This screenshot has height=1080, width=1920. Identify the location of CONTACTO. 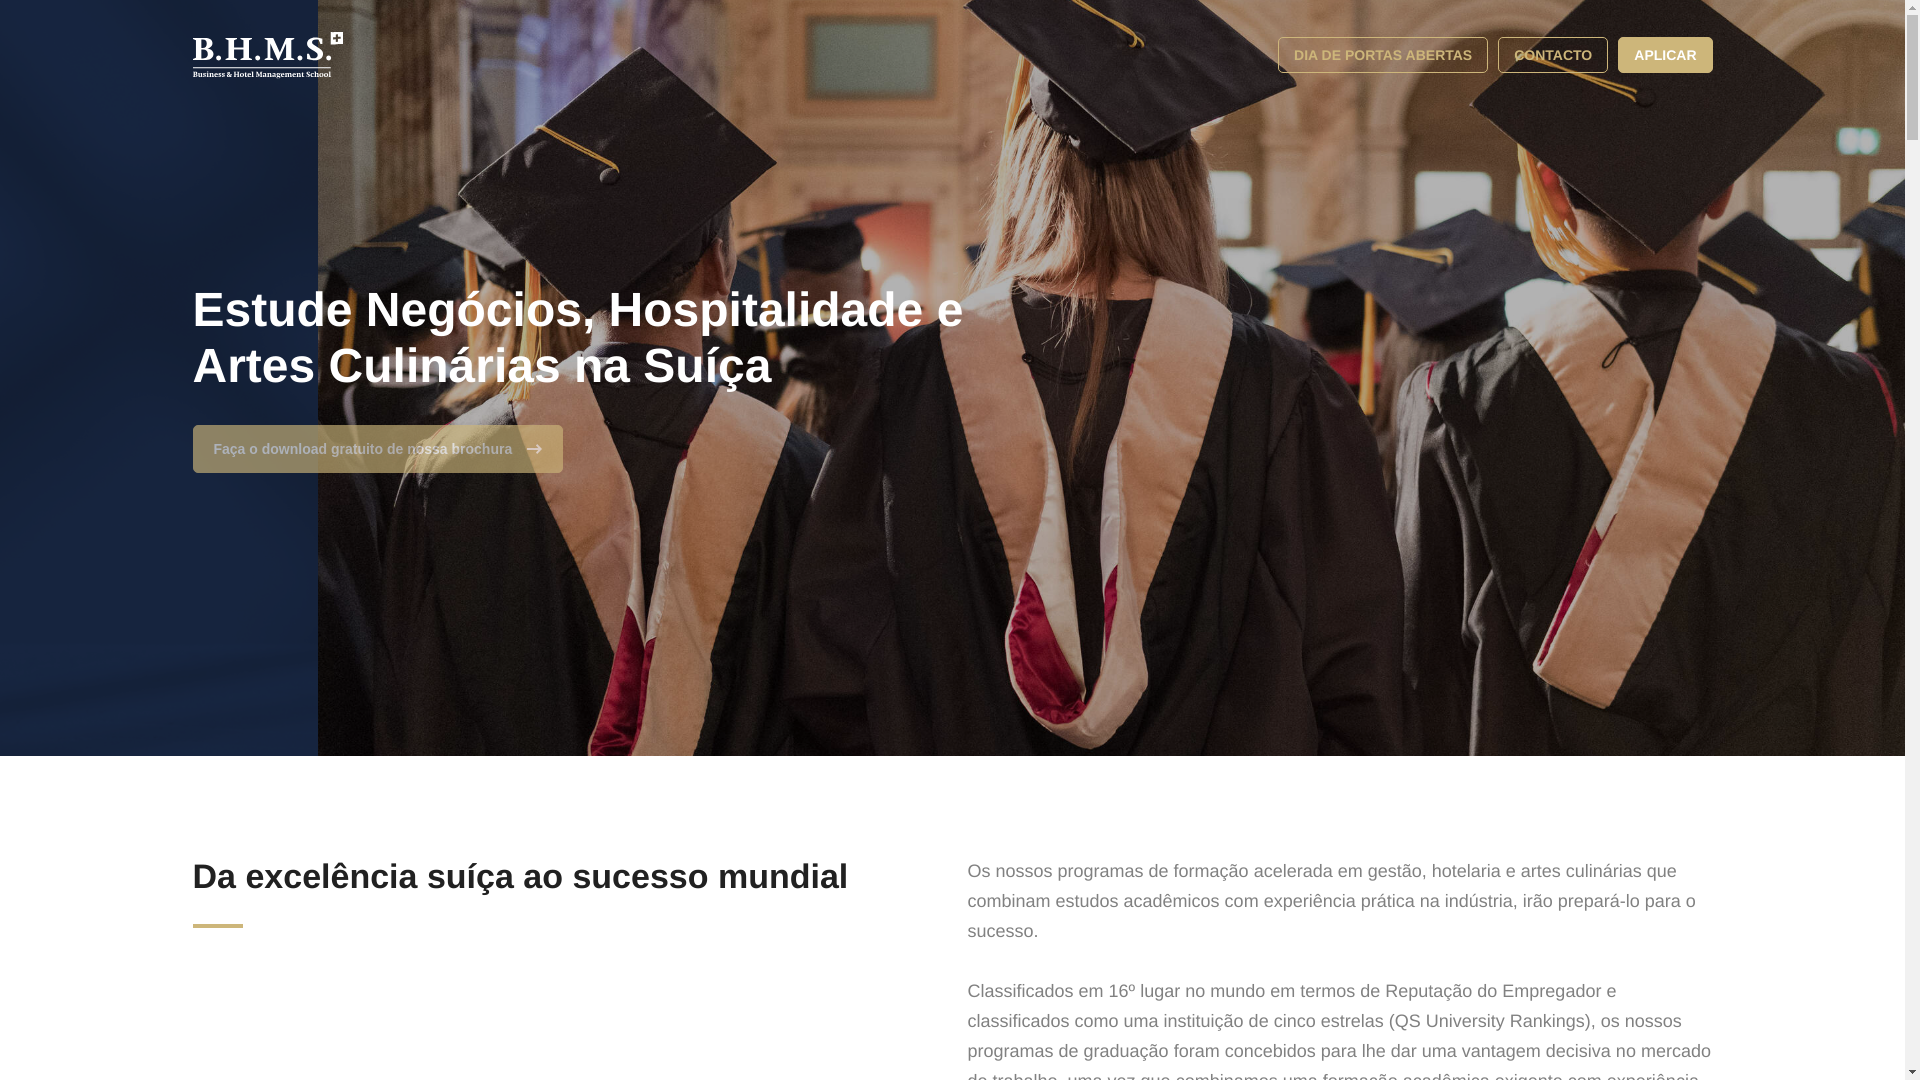
(1552, 54).